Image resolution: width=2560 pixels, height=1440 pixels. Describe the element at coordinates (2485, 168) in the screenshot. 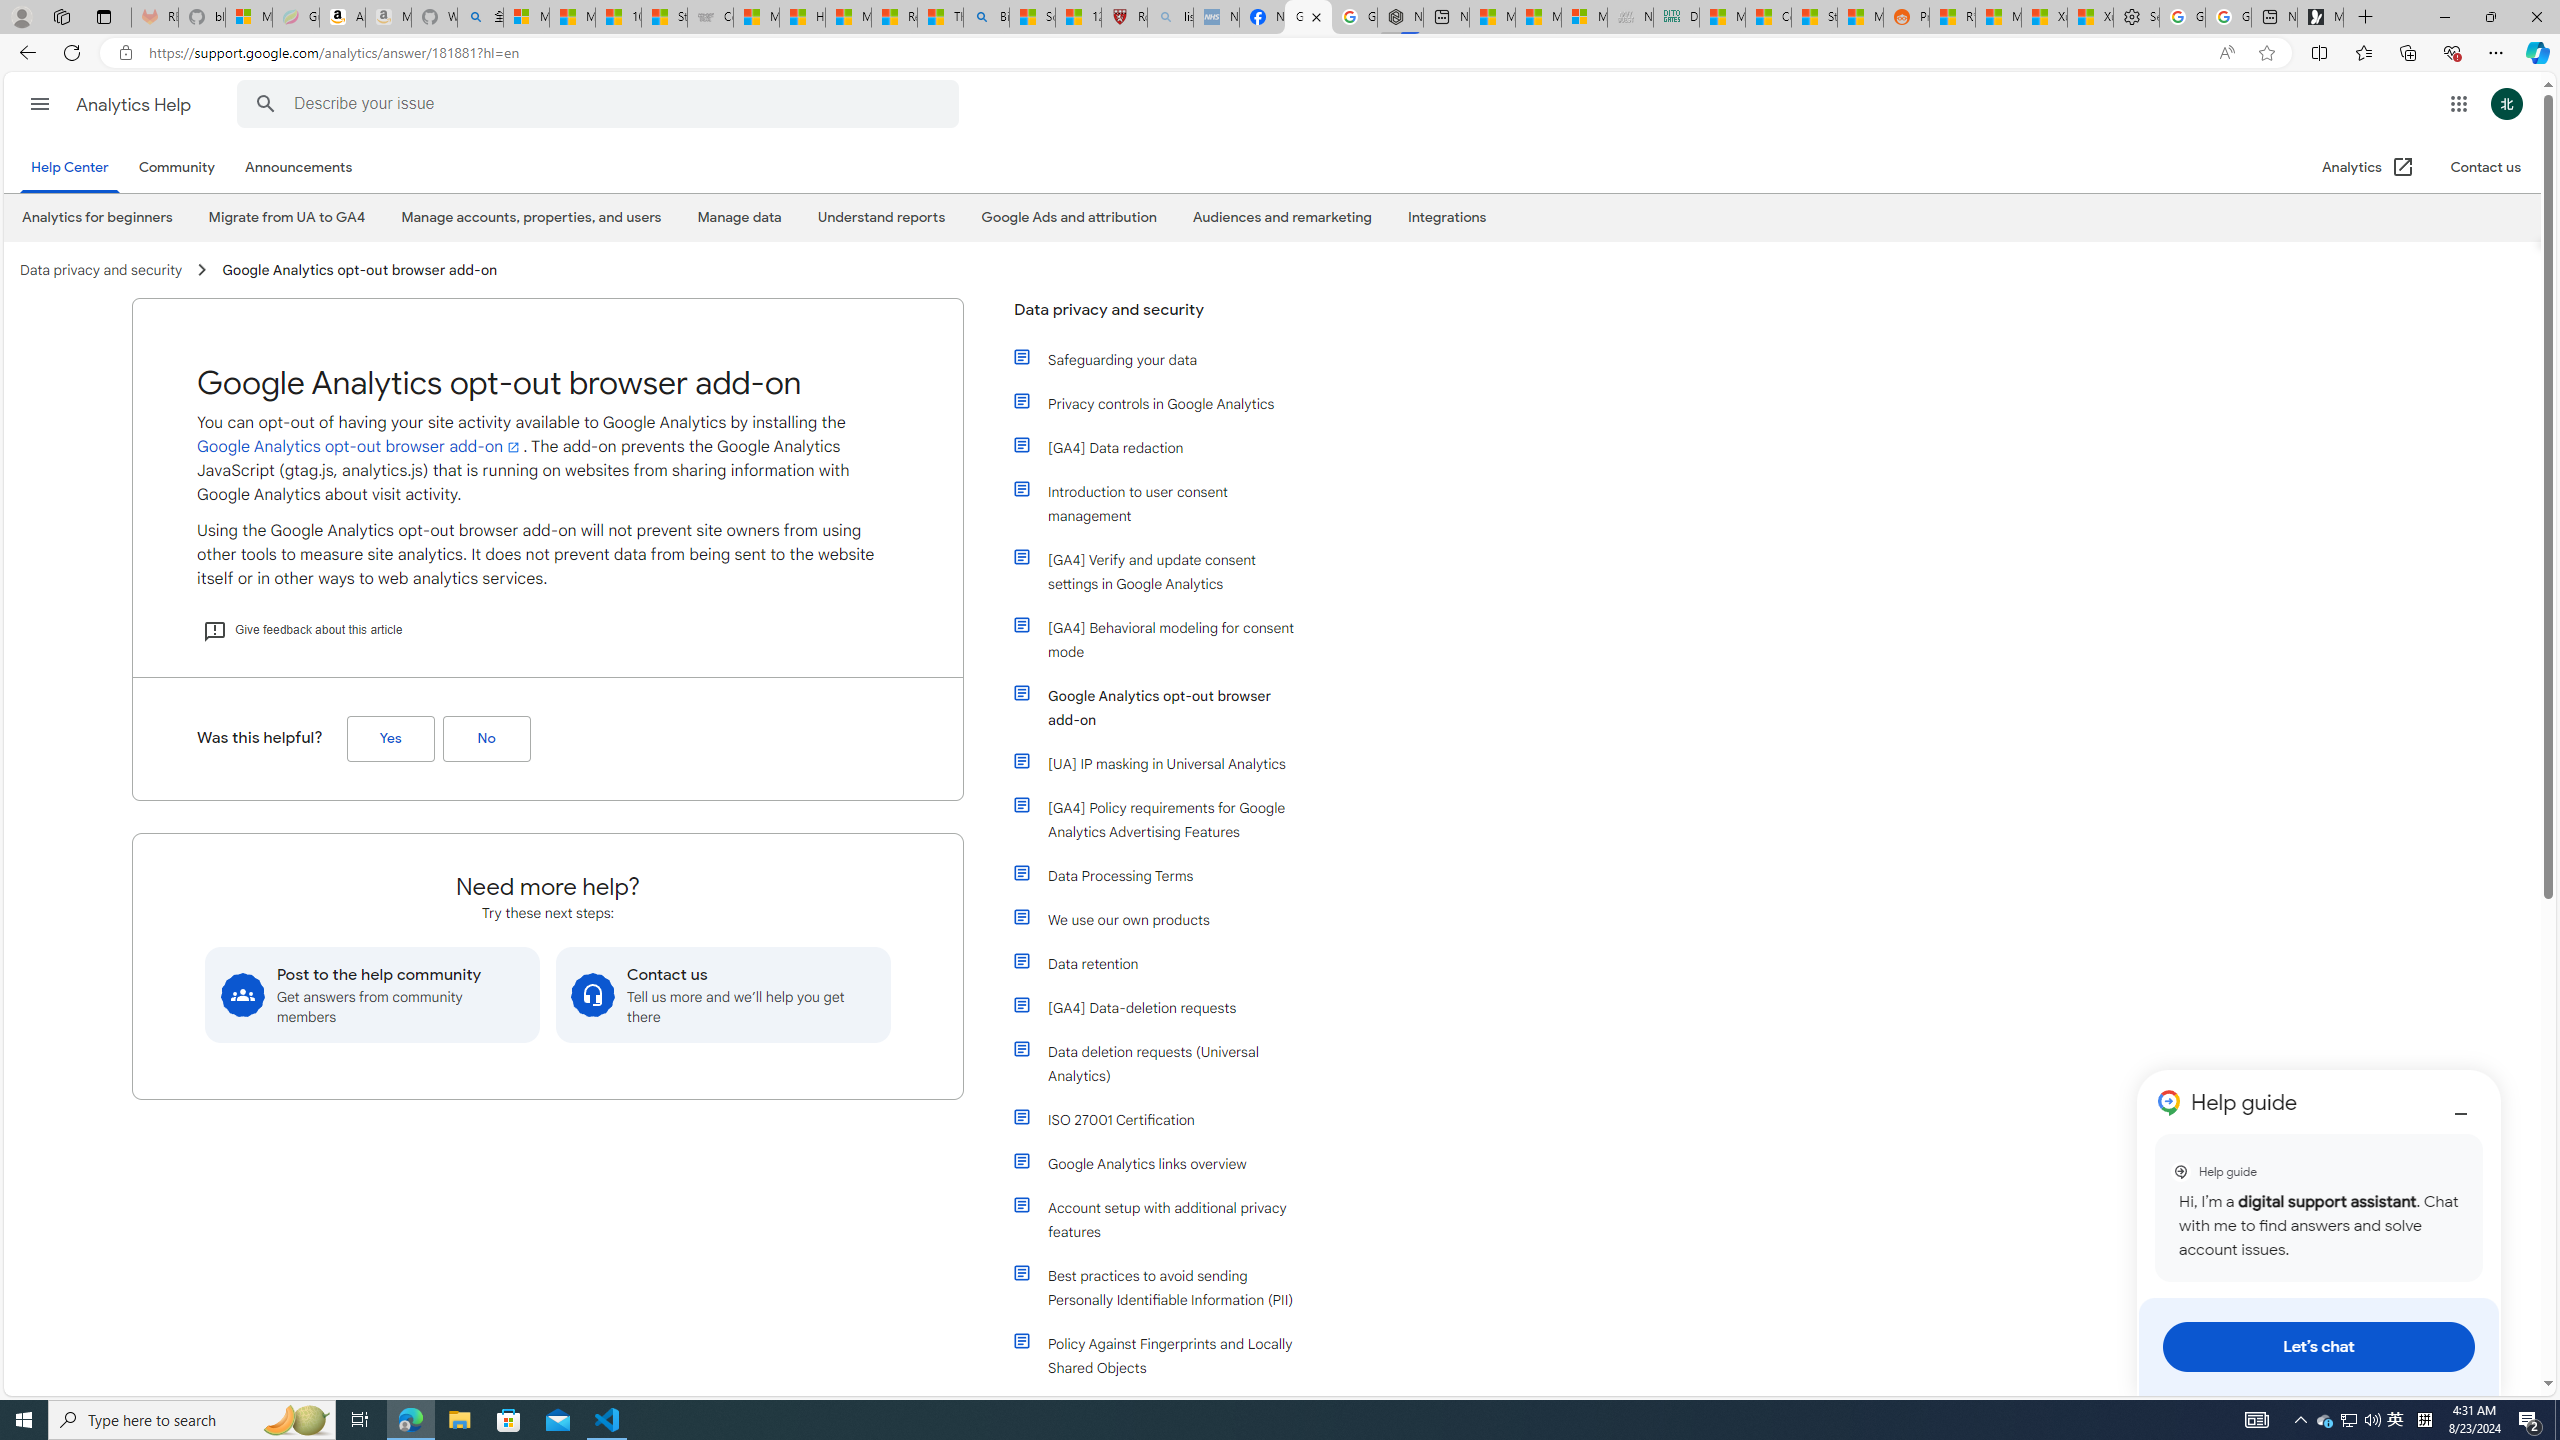

I see `Contact us` at that location.